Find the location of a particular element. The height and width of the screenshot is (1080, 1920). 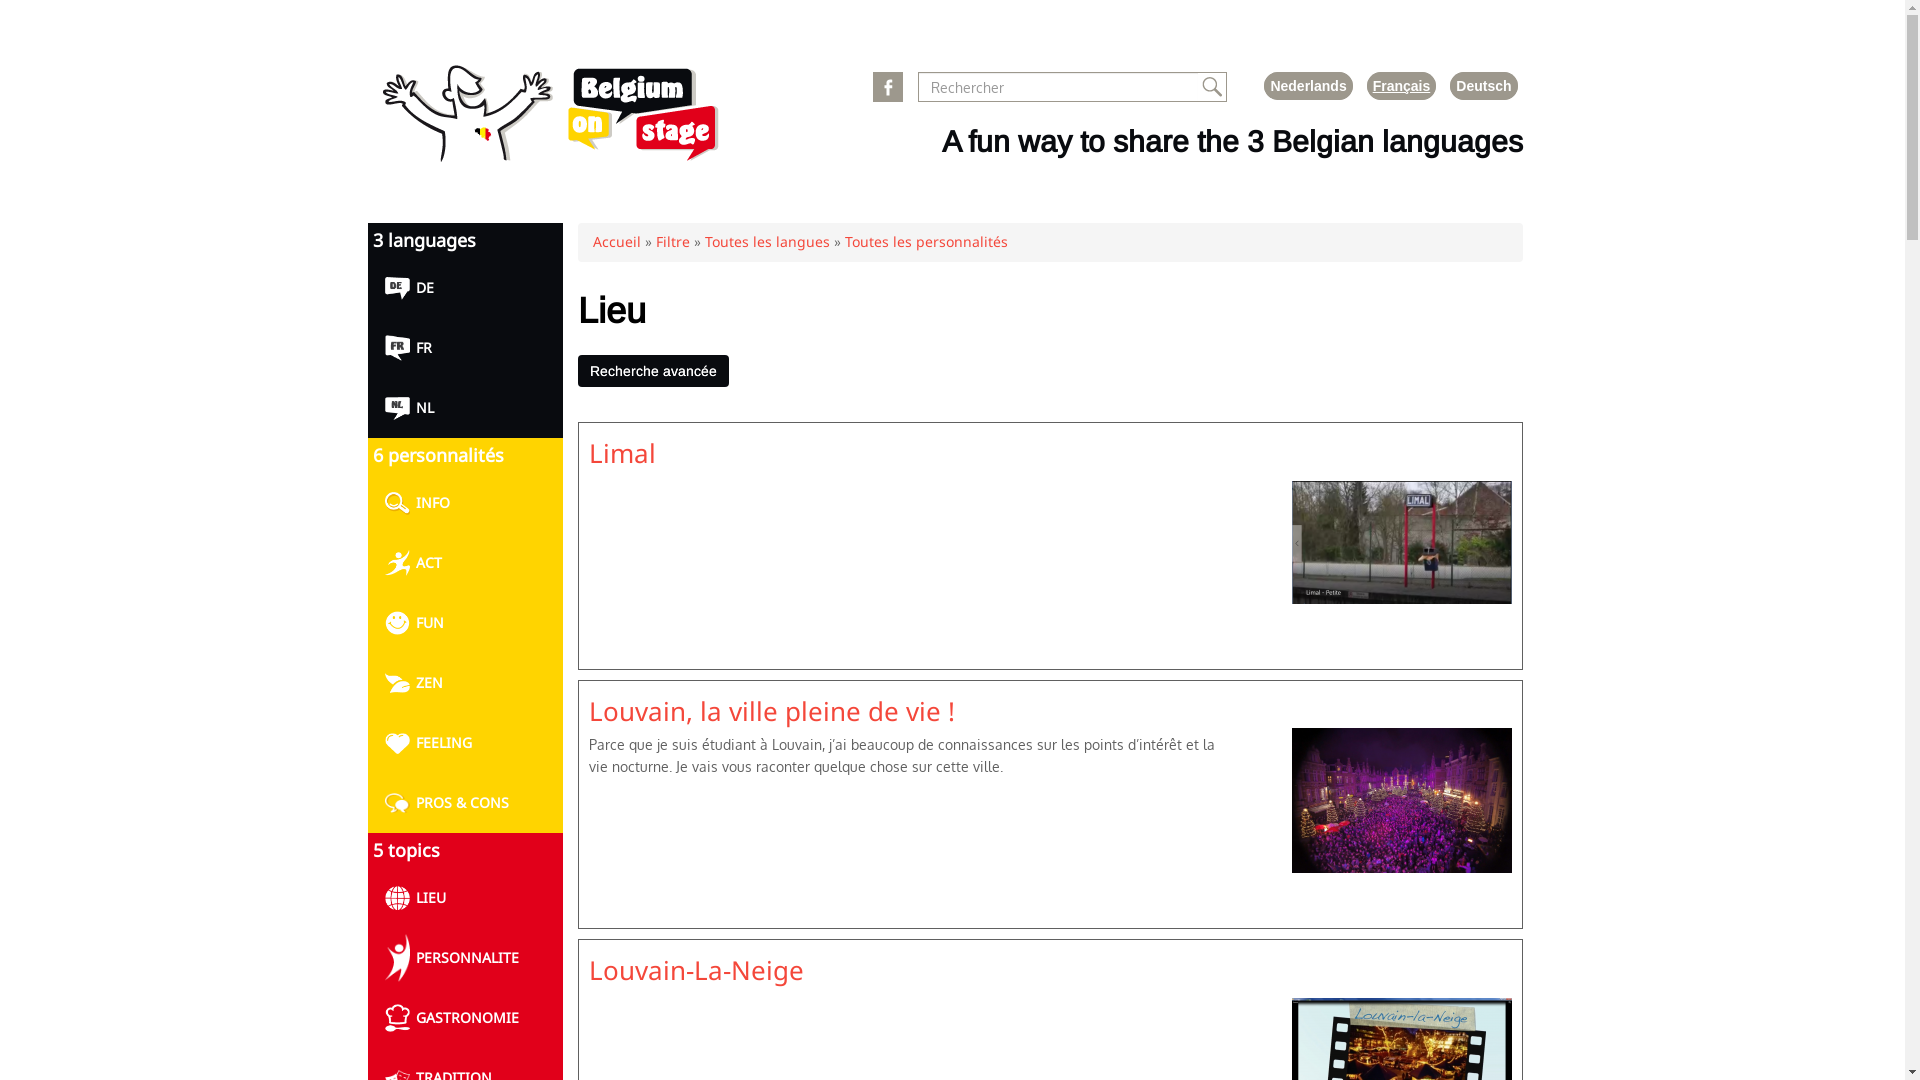

Nederlands is located at coordinates (1308, 86).